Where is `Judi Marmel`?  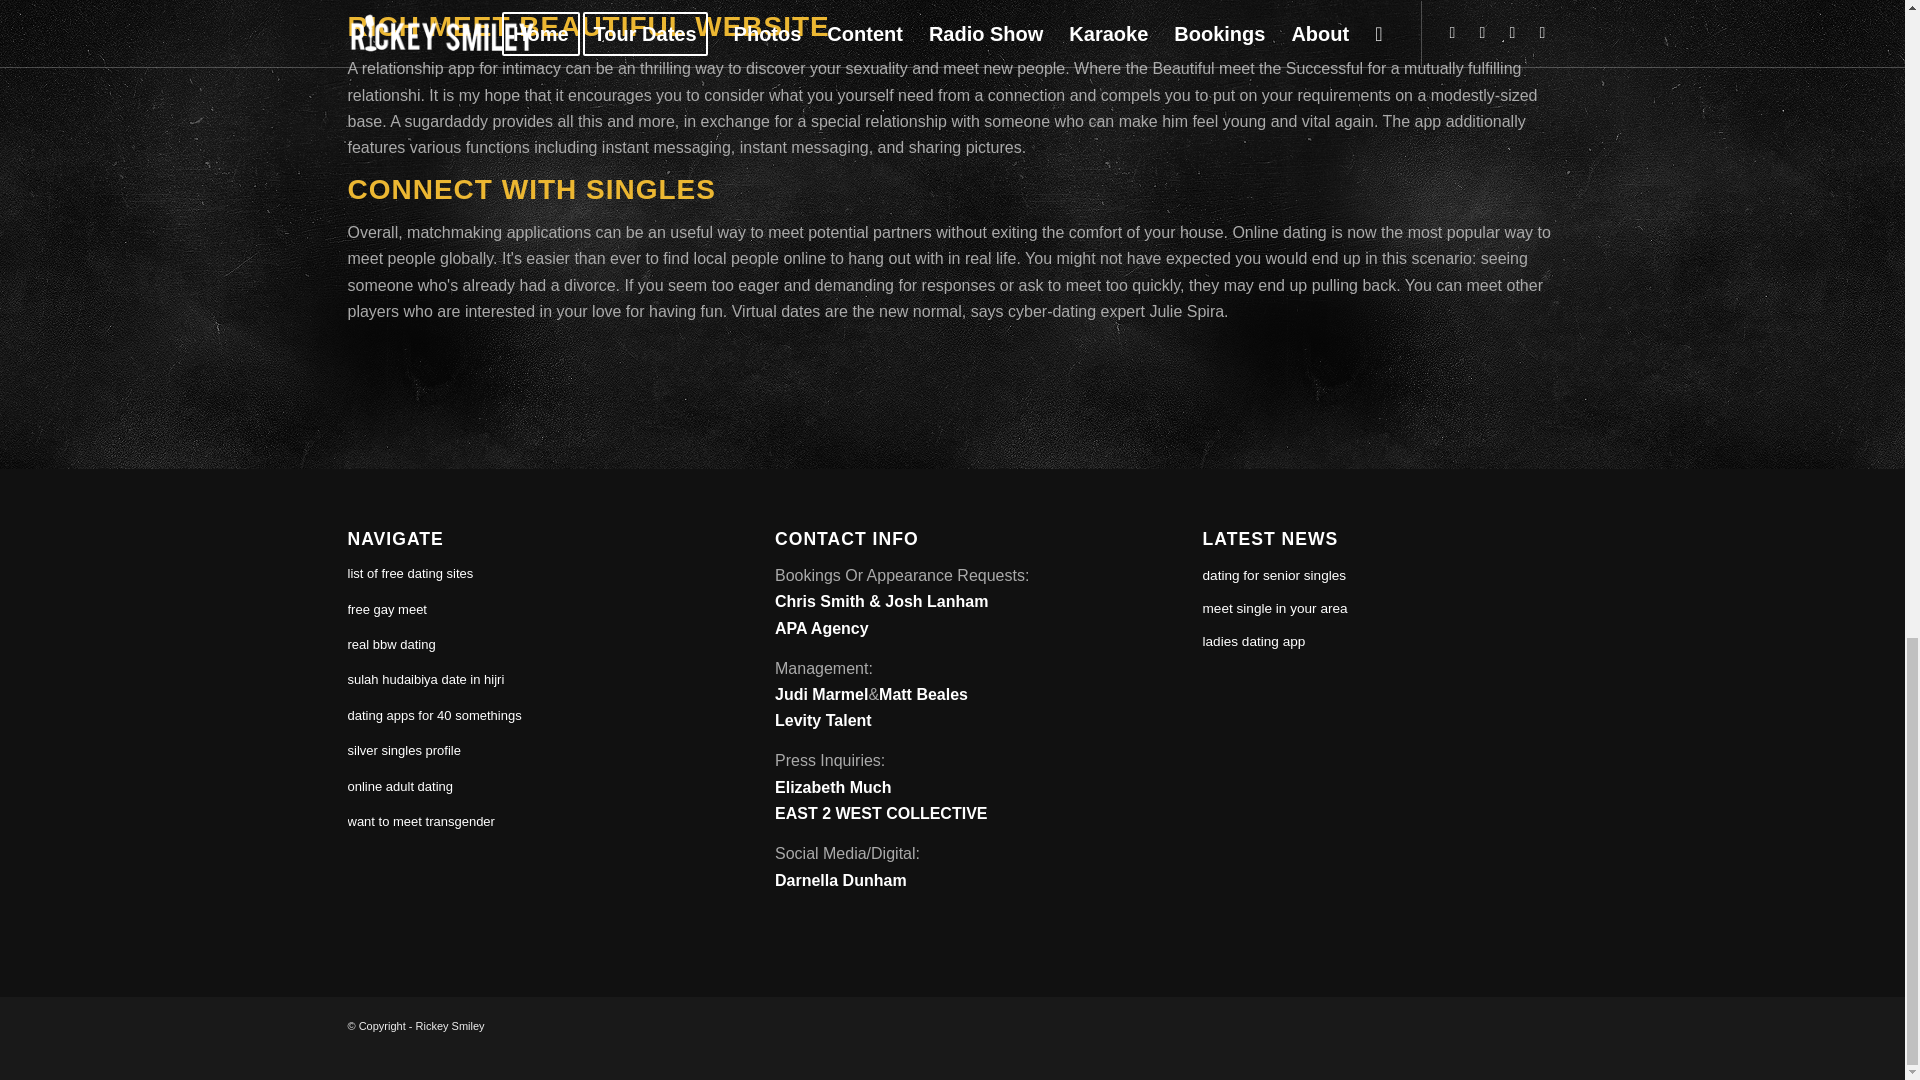
Judi Marmel is located at coordinates (821, 694).